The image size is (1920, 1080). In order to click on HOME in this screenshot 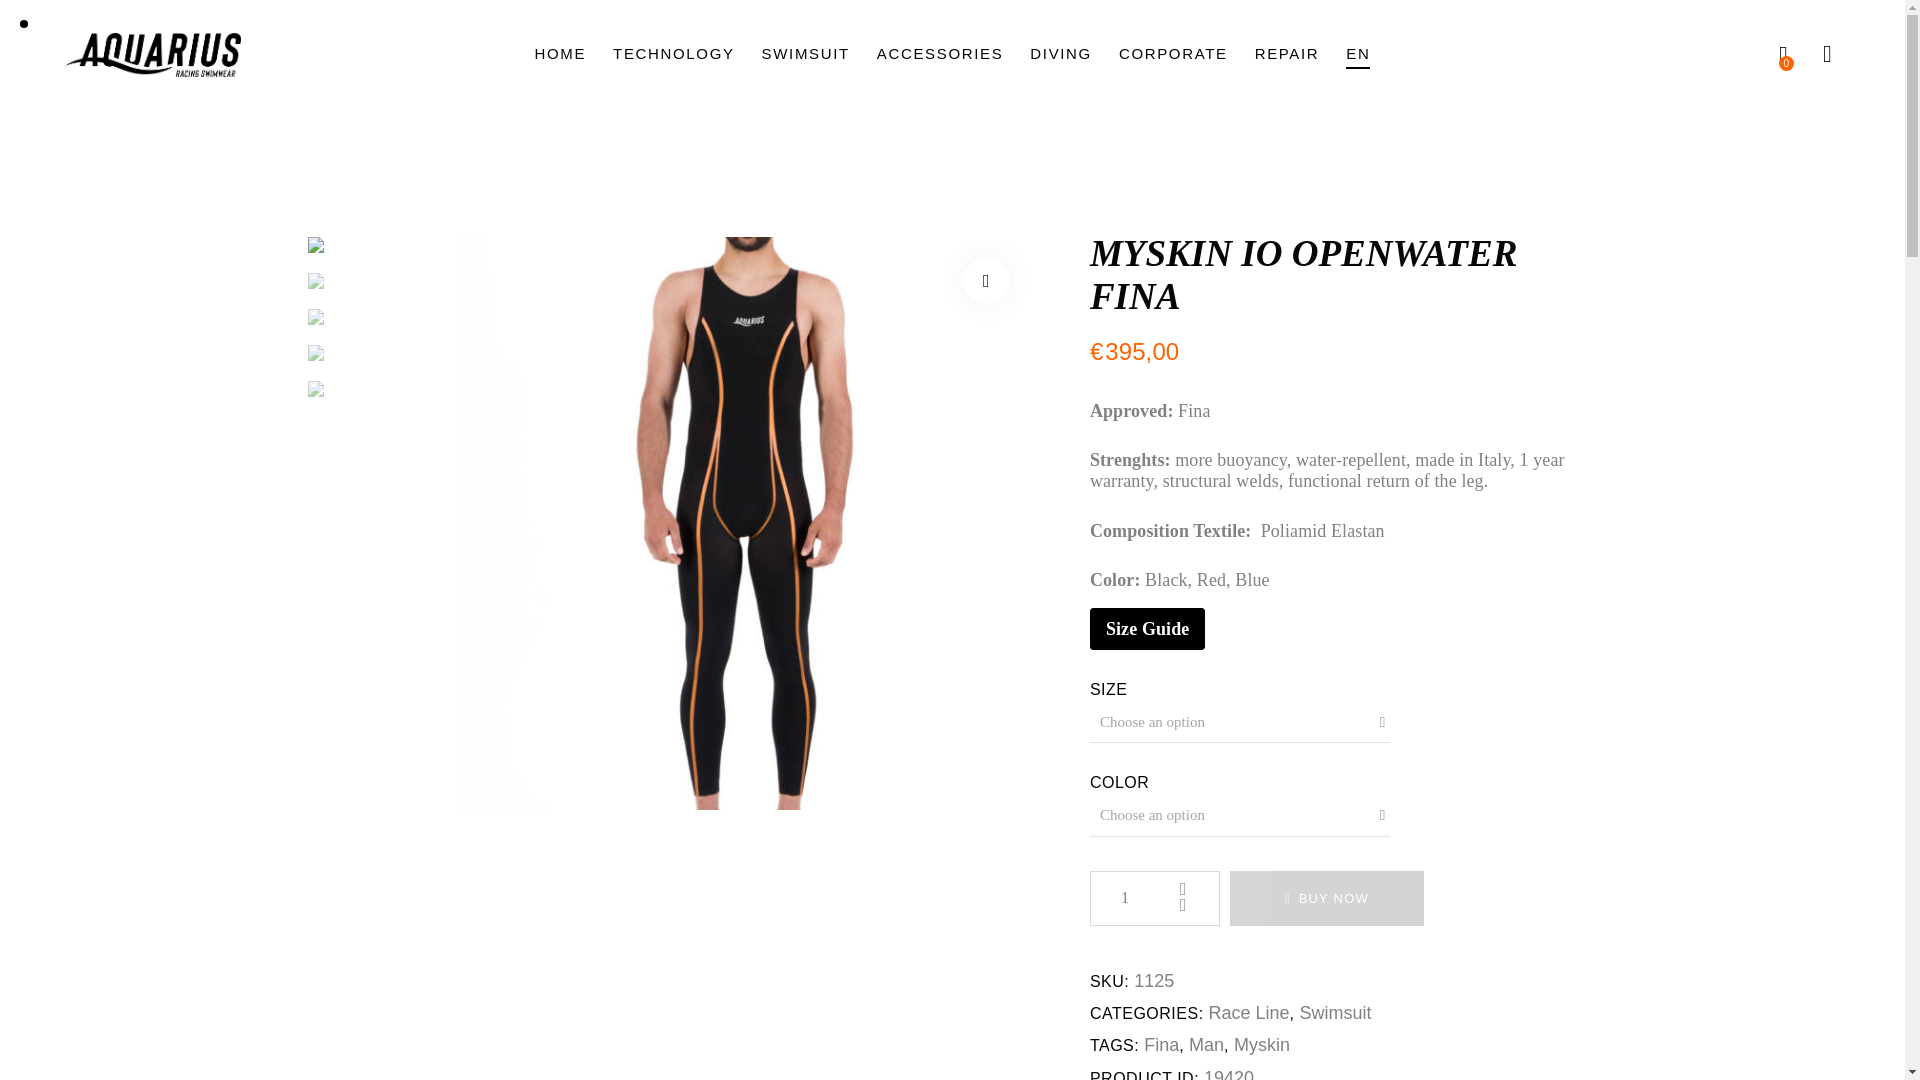, I will do `click(560, 55)`.